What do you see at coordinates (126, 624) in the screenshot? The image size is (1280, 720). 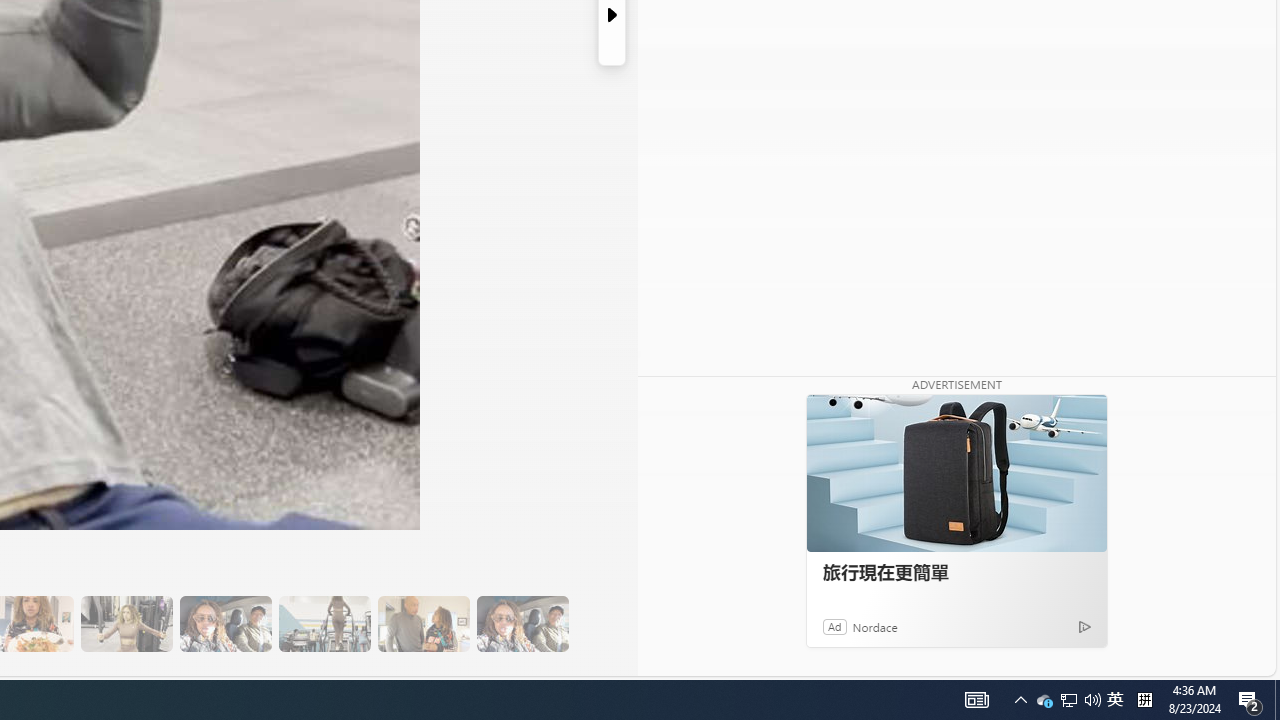 I see `15 They Also Indulge in a Low-Calorie Sweet Treat` at bounding box center [126, 624].